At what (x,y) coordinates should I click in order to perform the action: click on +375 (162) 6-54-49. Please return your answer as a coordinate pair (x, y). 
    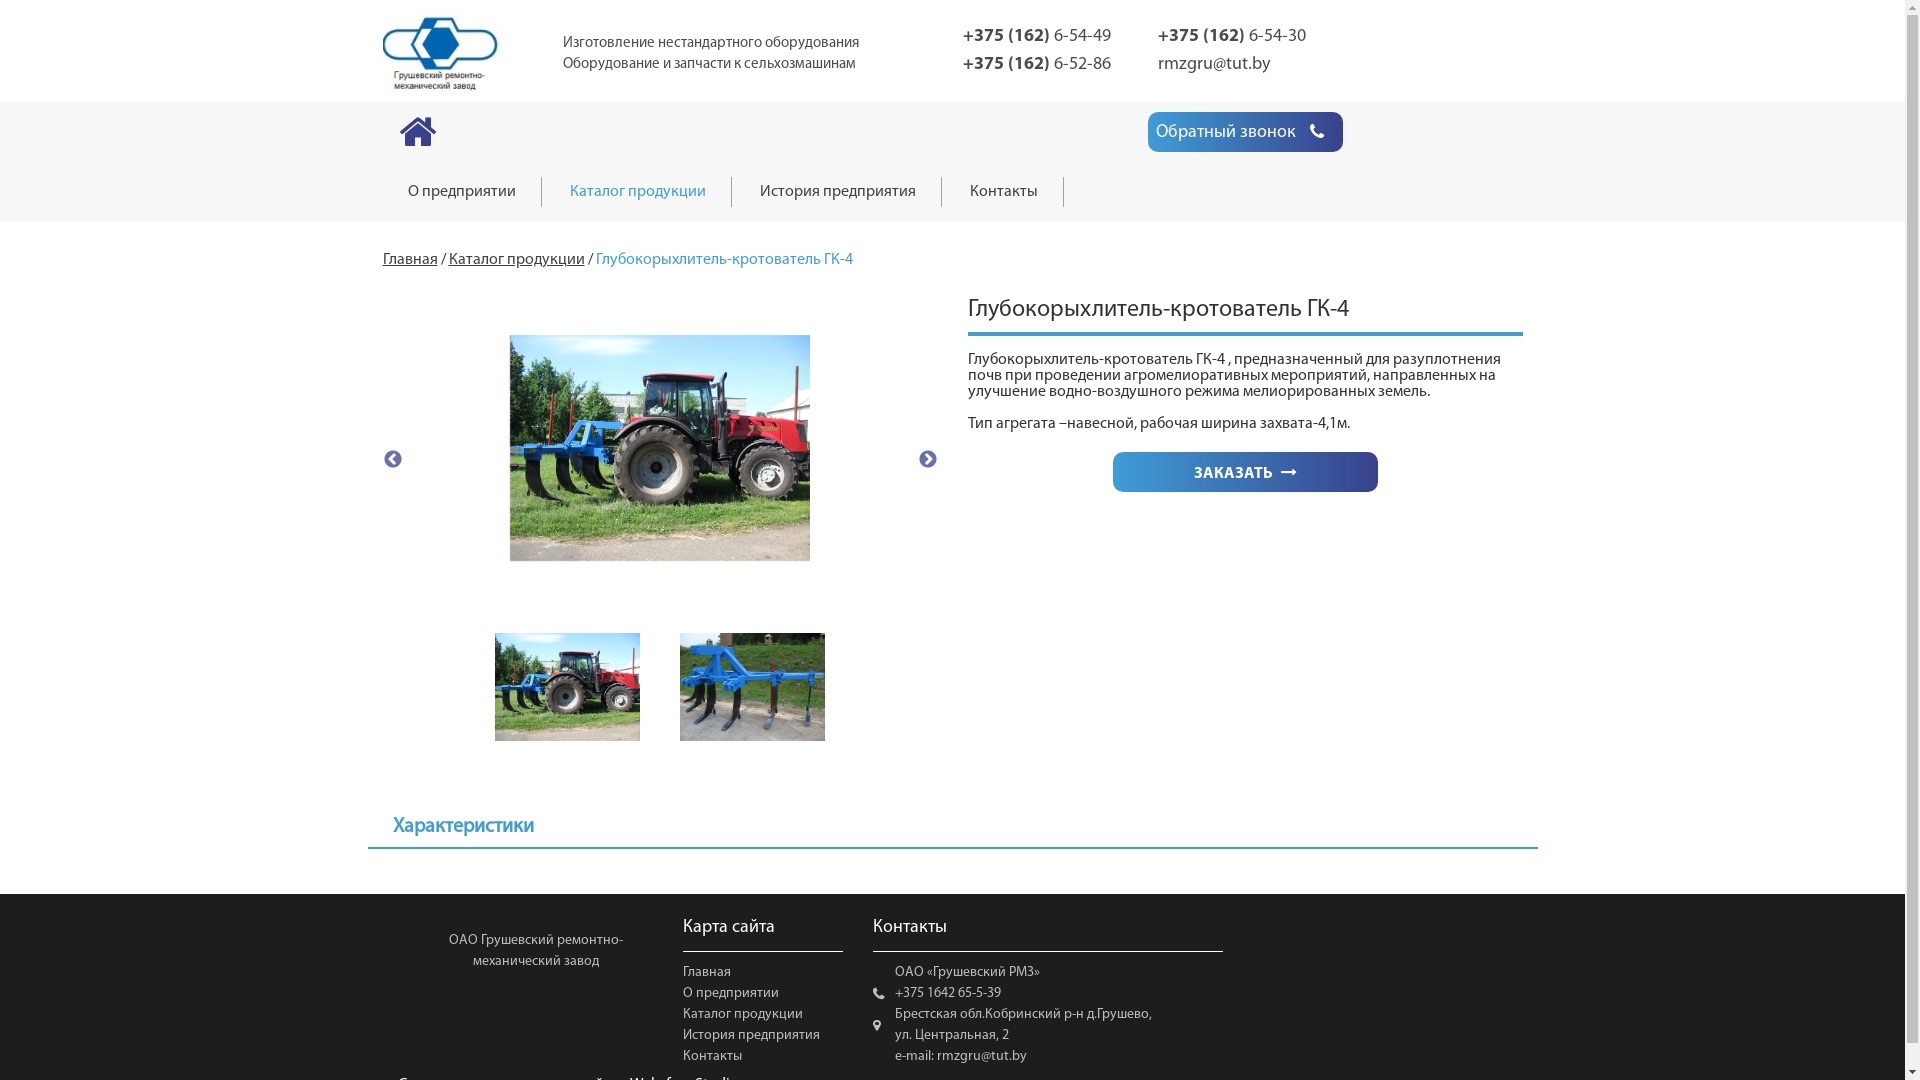
    Looking at the image, I should click on (1036, 36).